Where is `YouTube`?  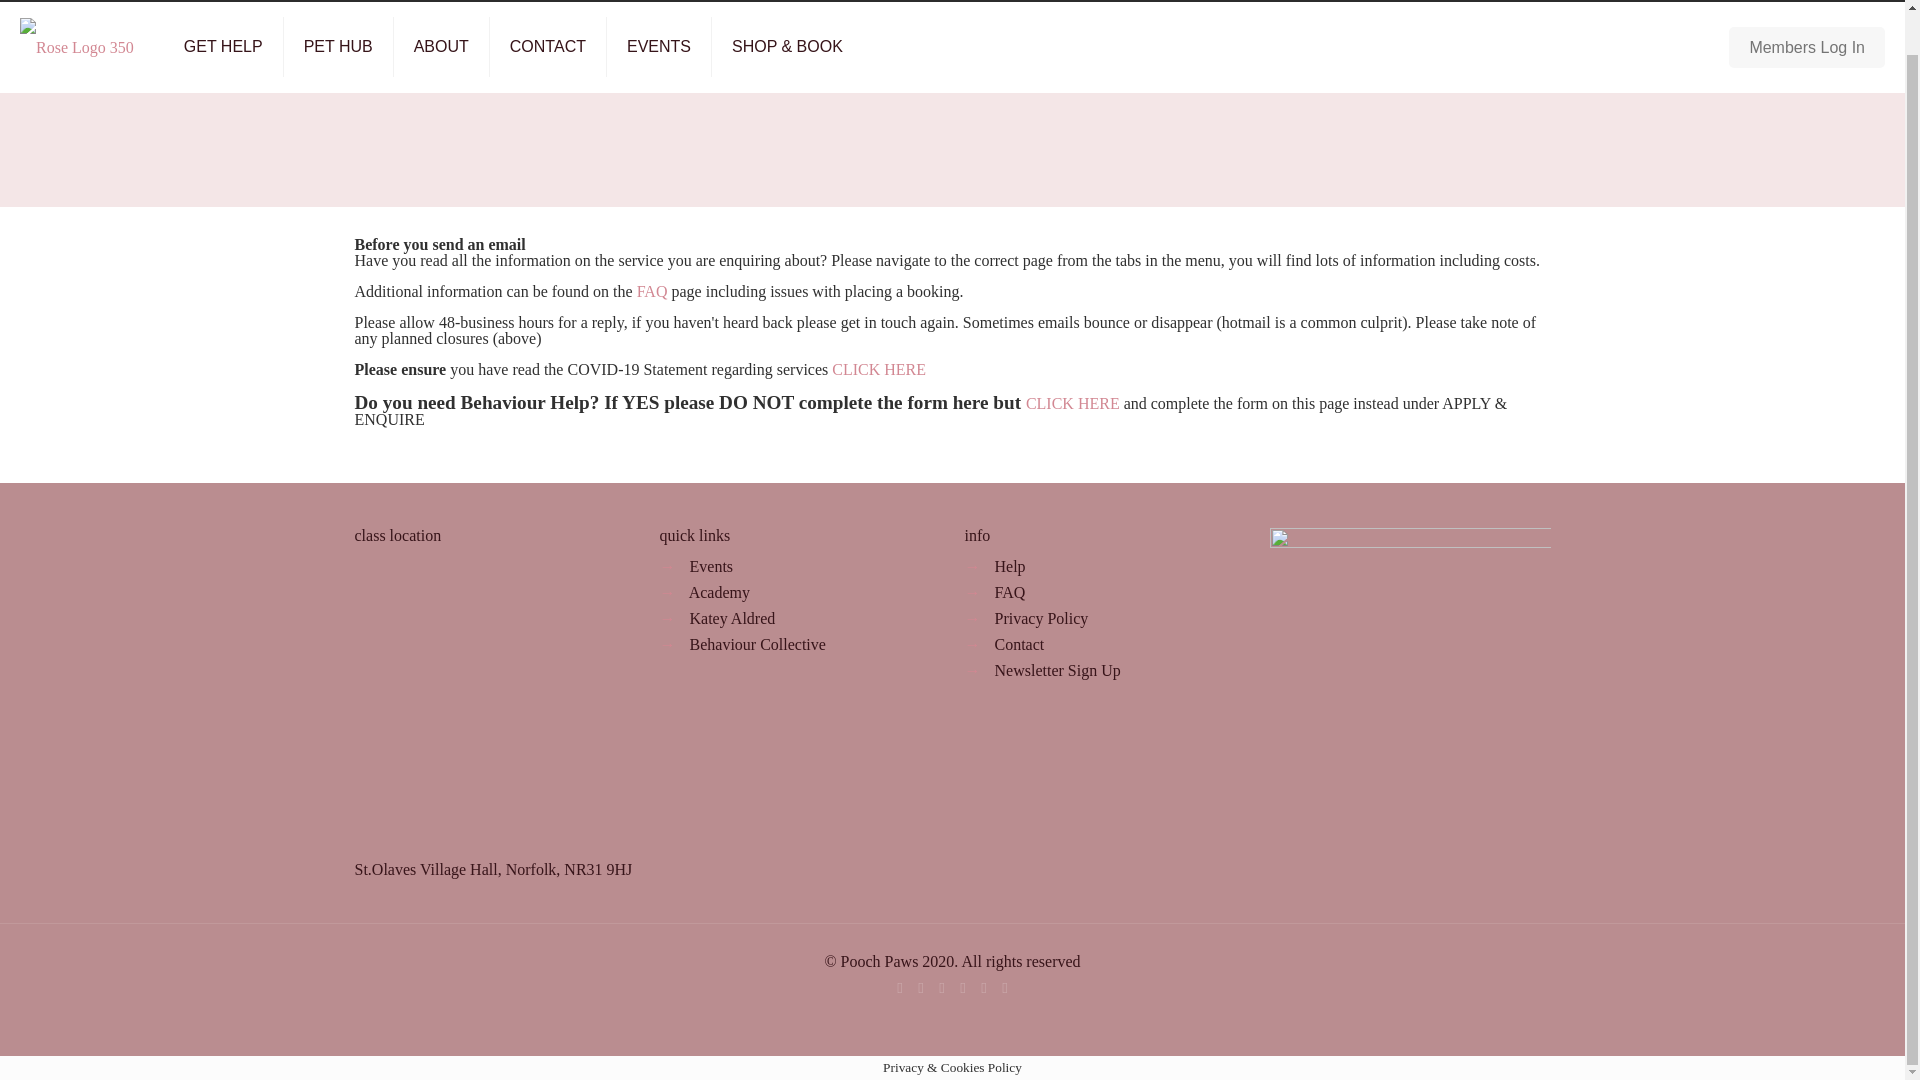 YouTube is located at coordinates (964, 987).